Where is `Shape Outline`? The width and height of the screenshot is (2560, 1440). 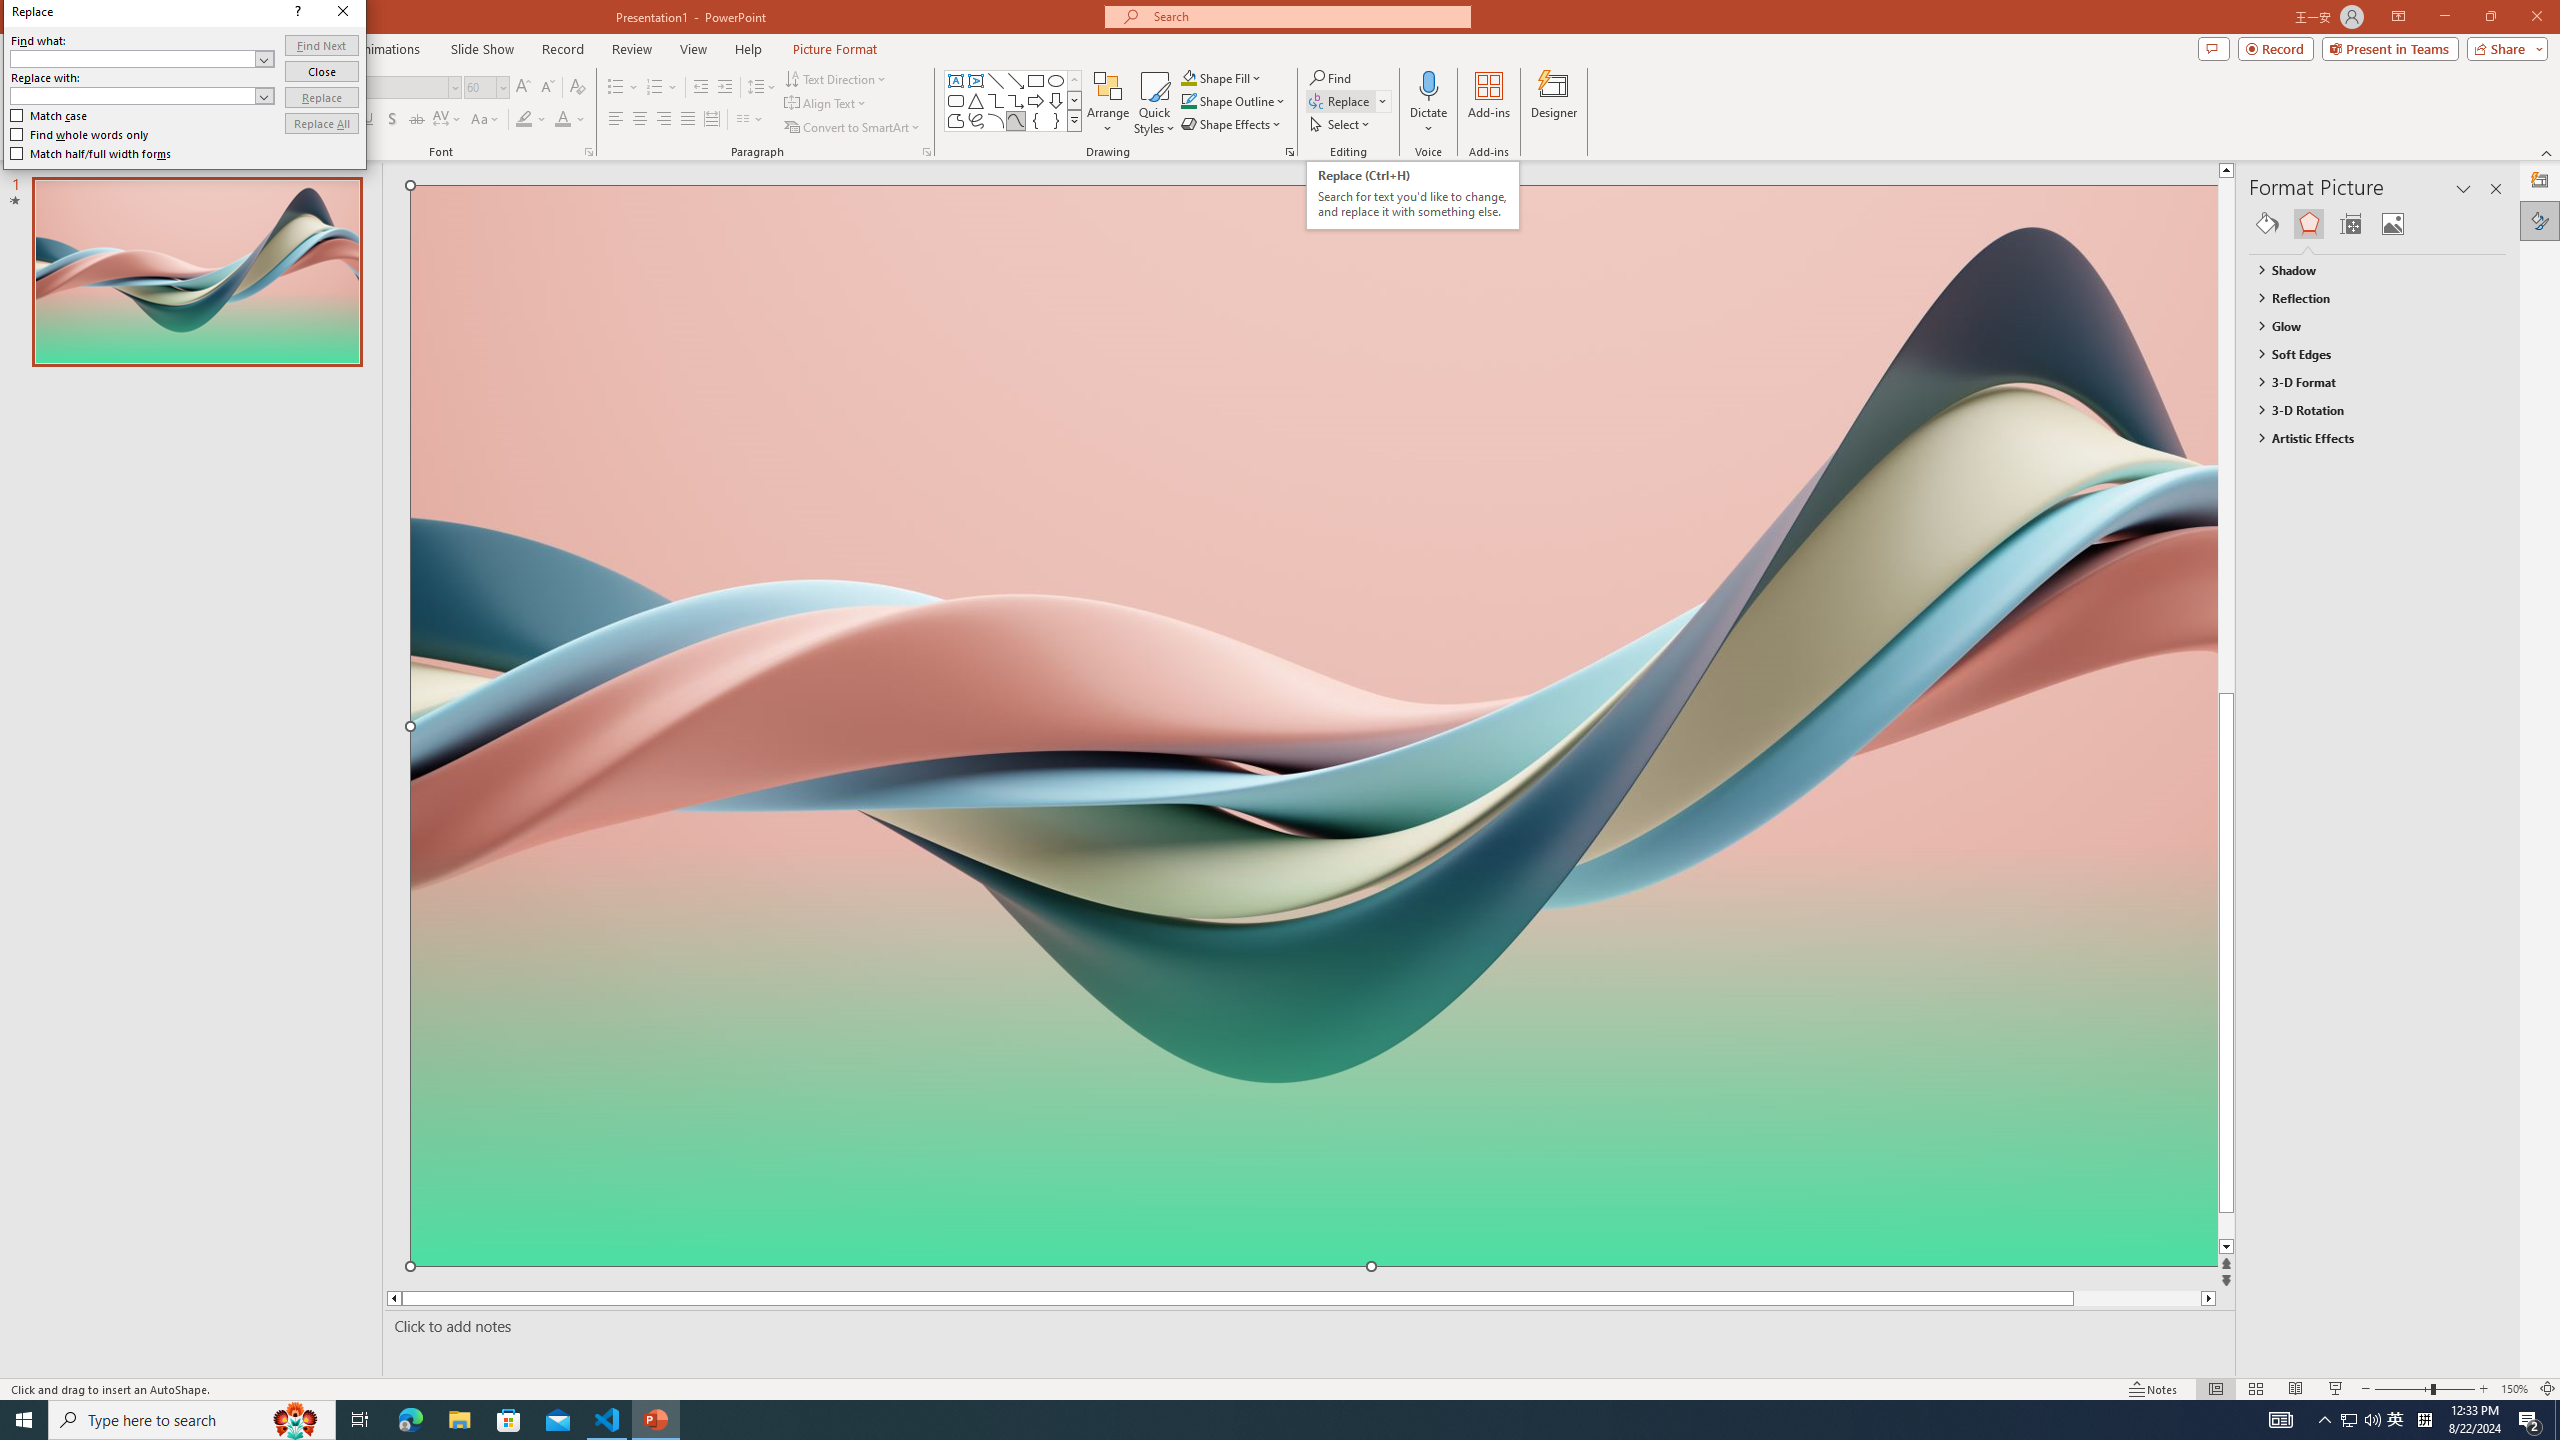 Shape Outline is located at coordinates (1234, 100).